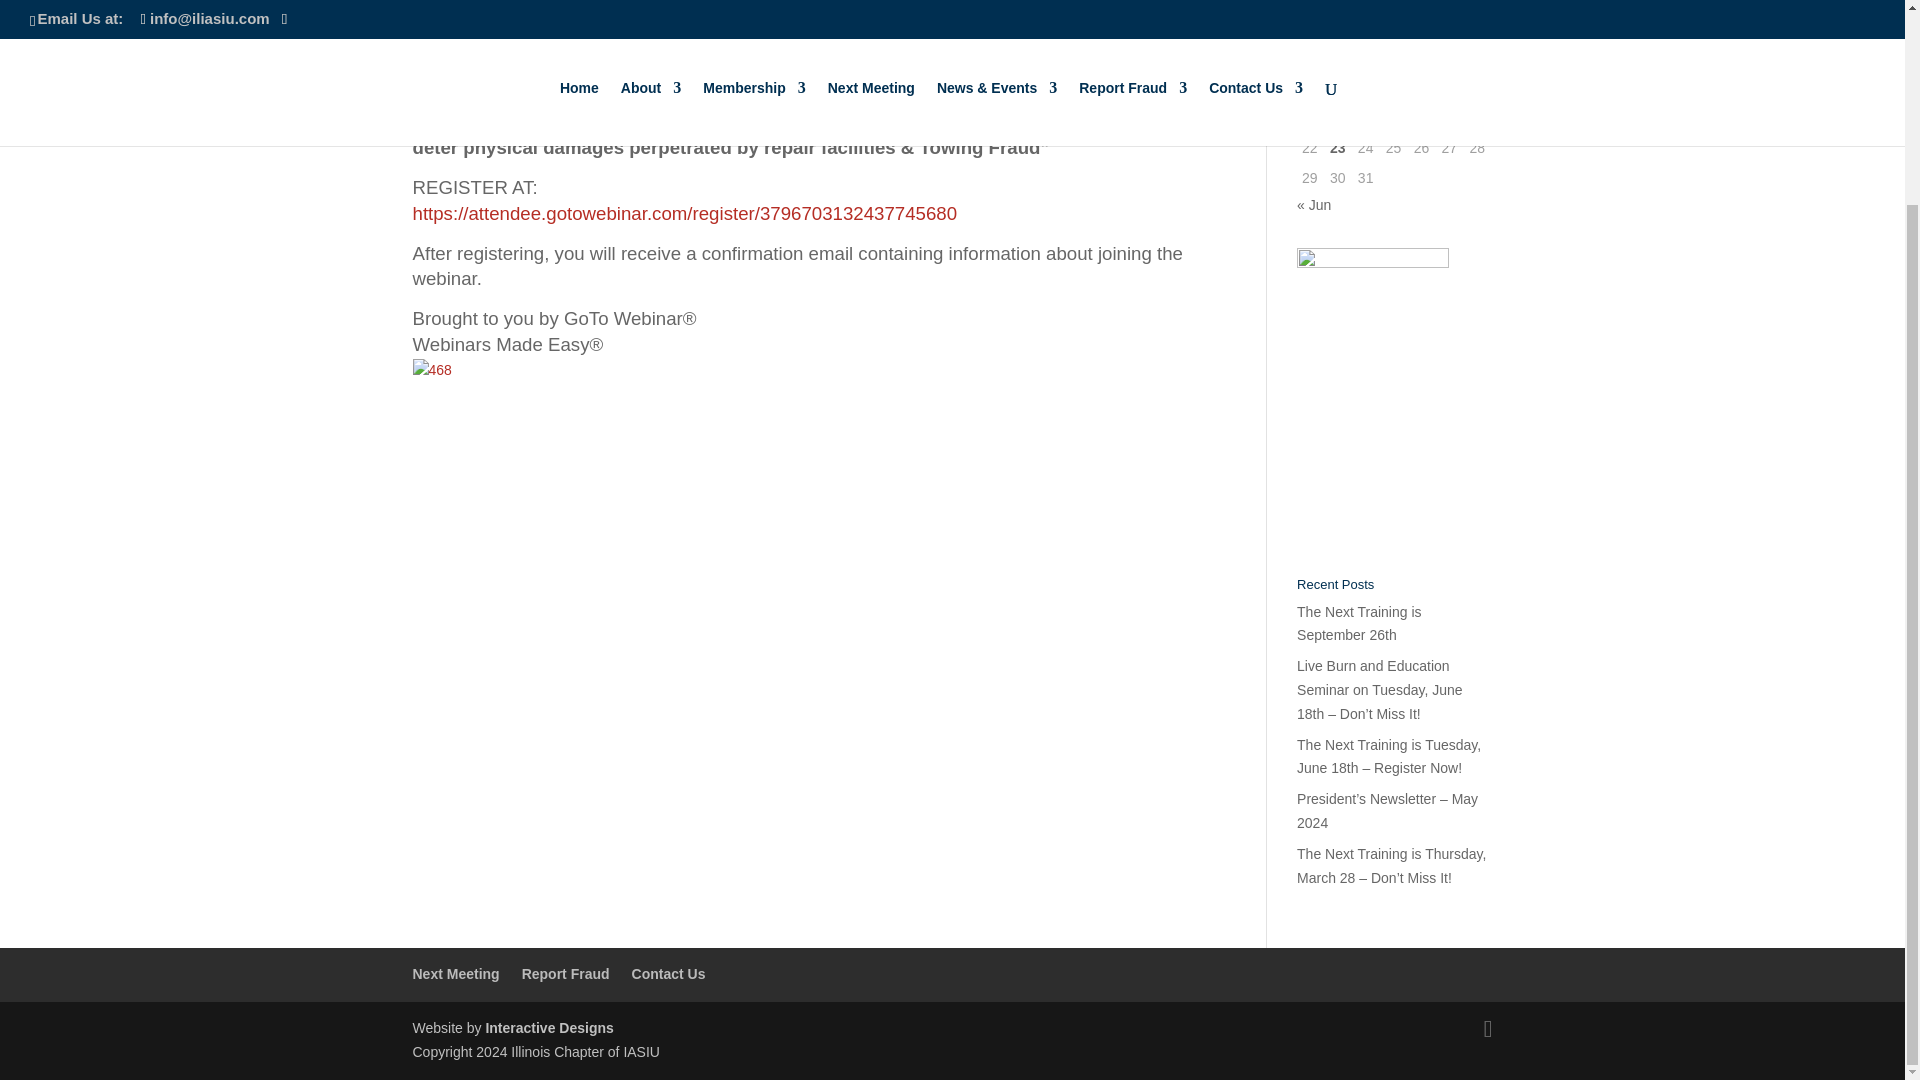 The image size is (1920, 1080). Describe the element at coordinates (1338, 30) in the screenshot. I see `Tuesday` at that location.